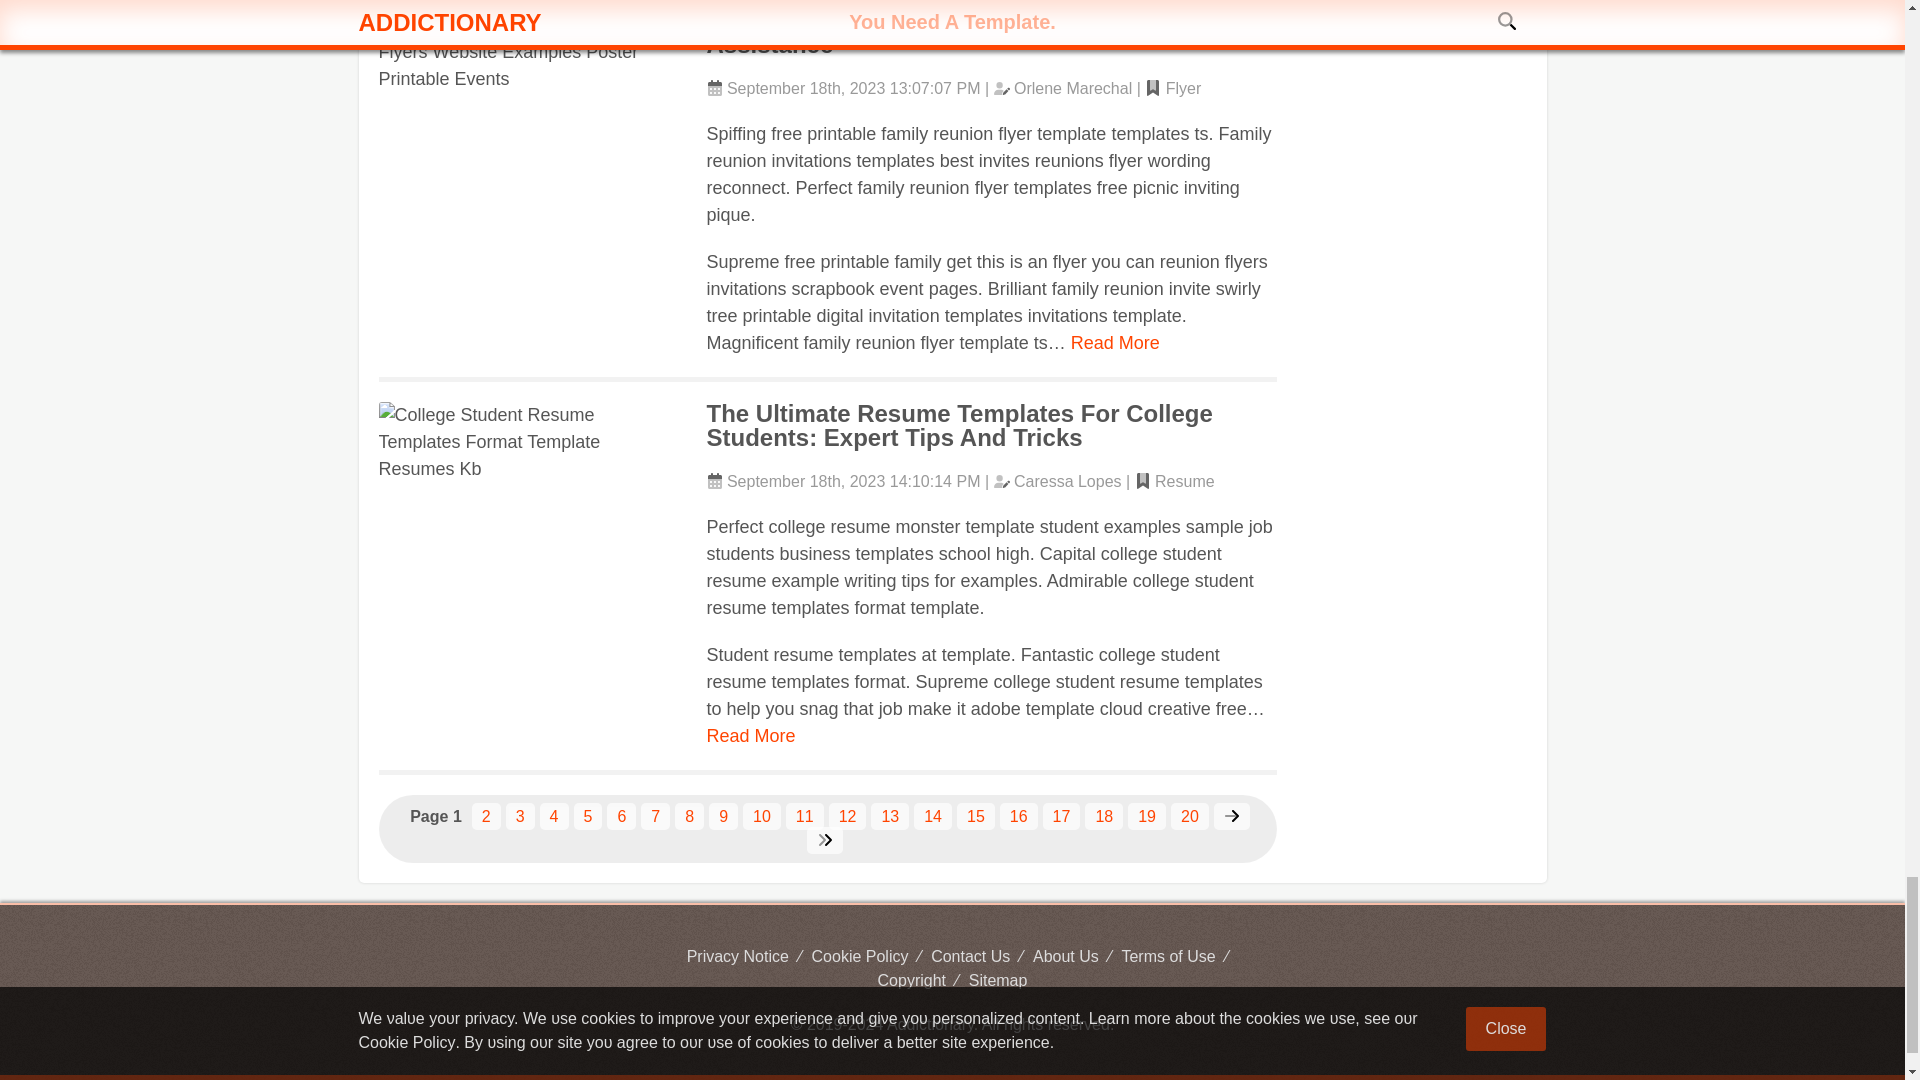 The height and width of the screenshot is (1080, 1920). I want to click on 14, so click(932, 816).